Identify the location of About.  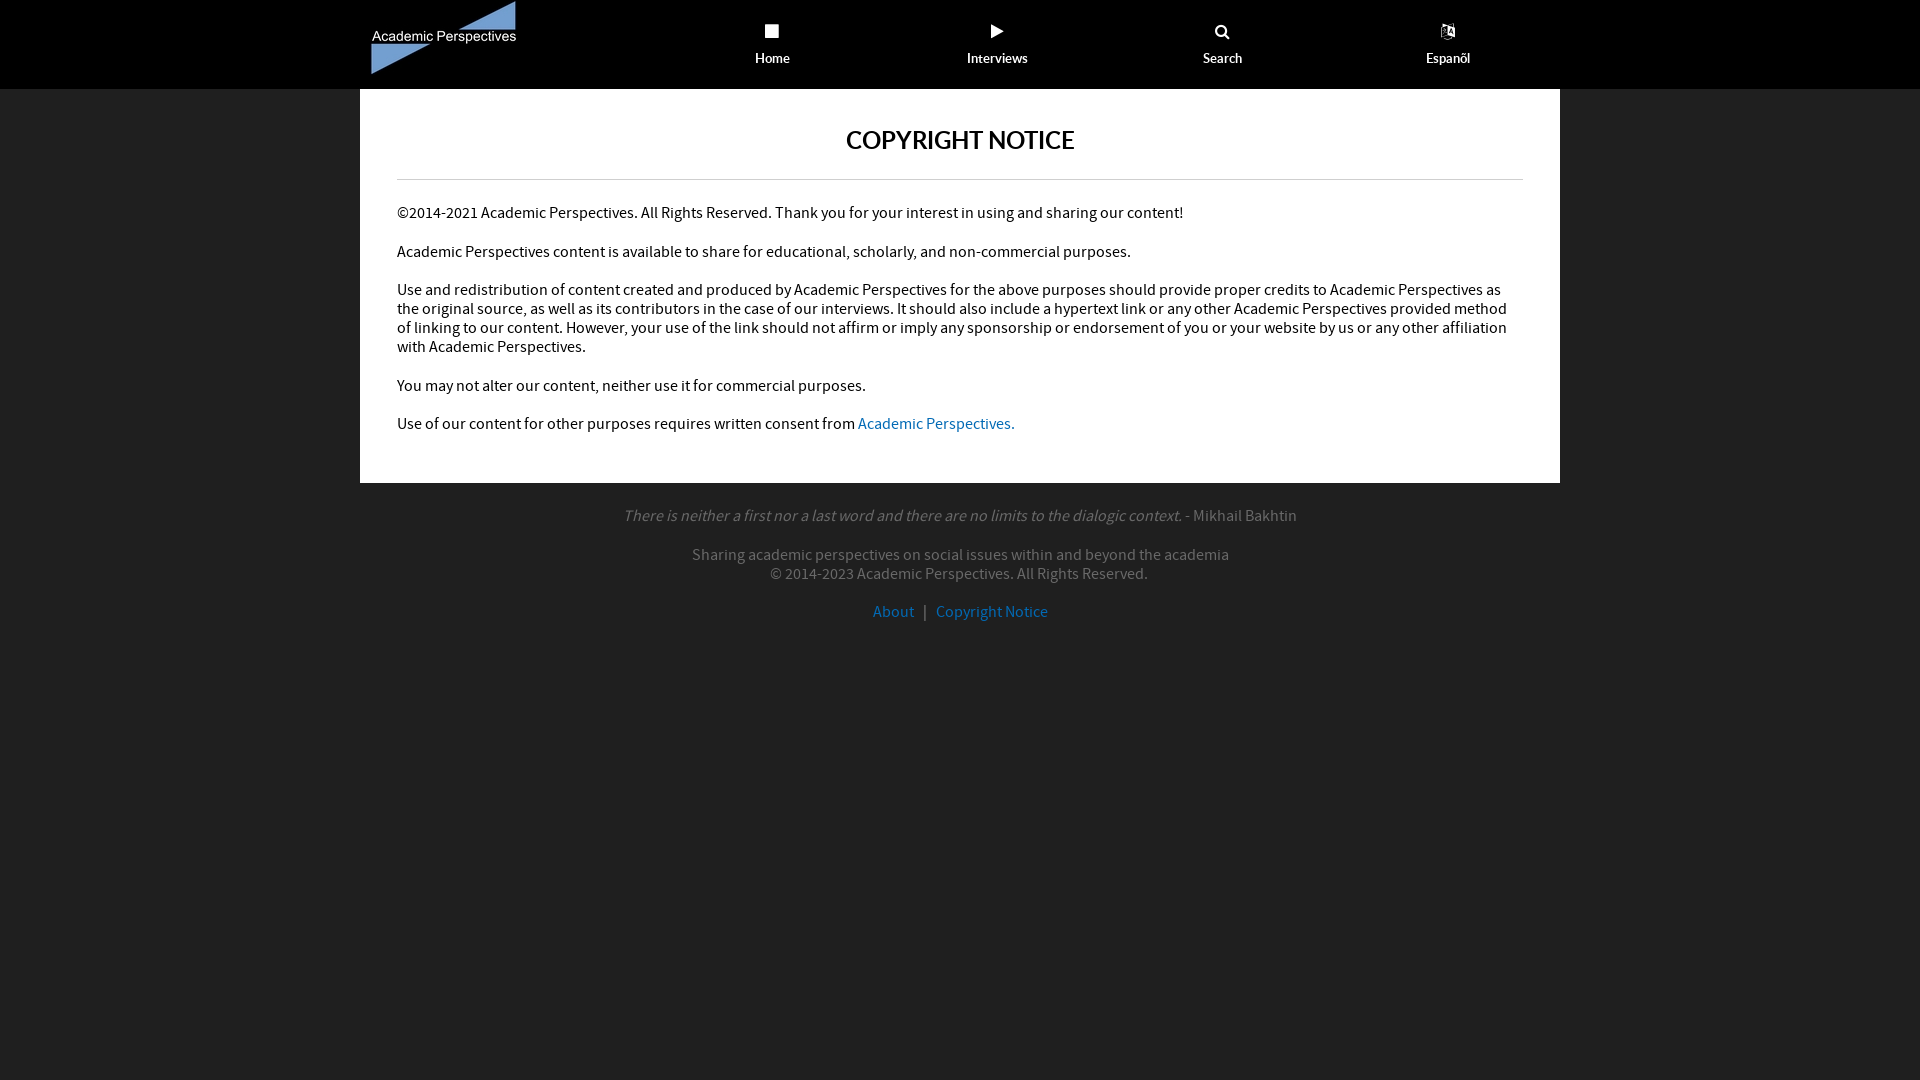
(892, 612).